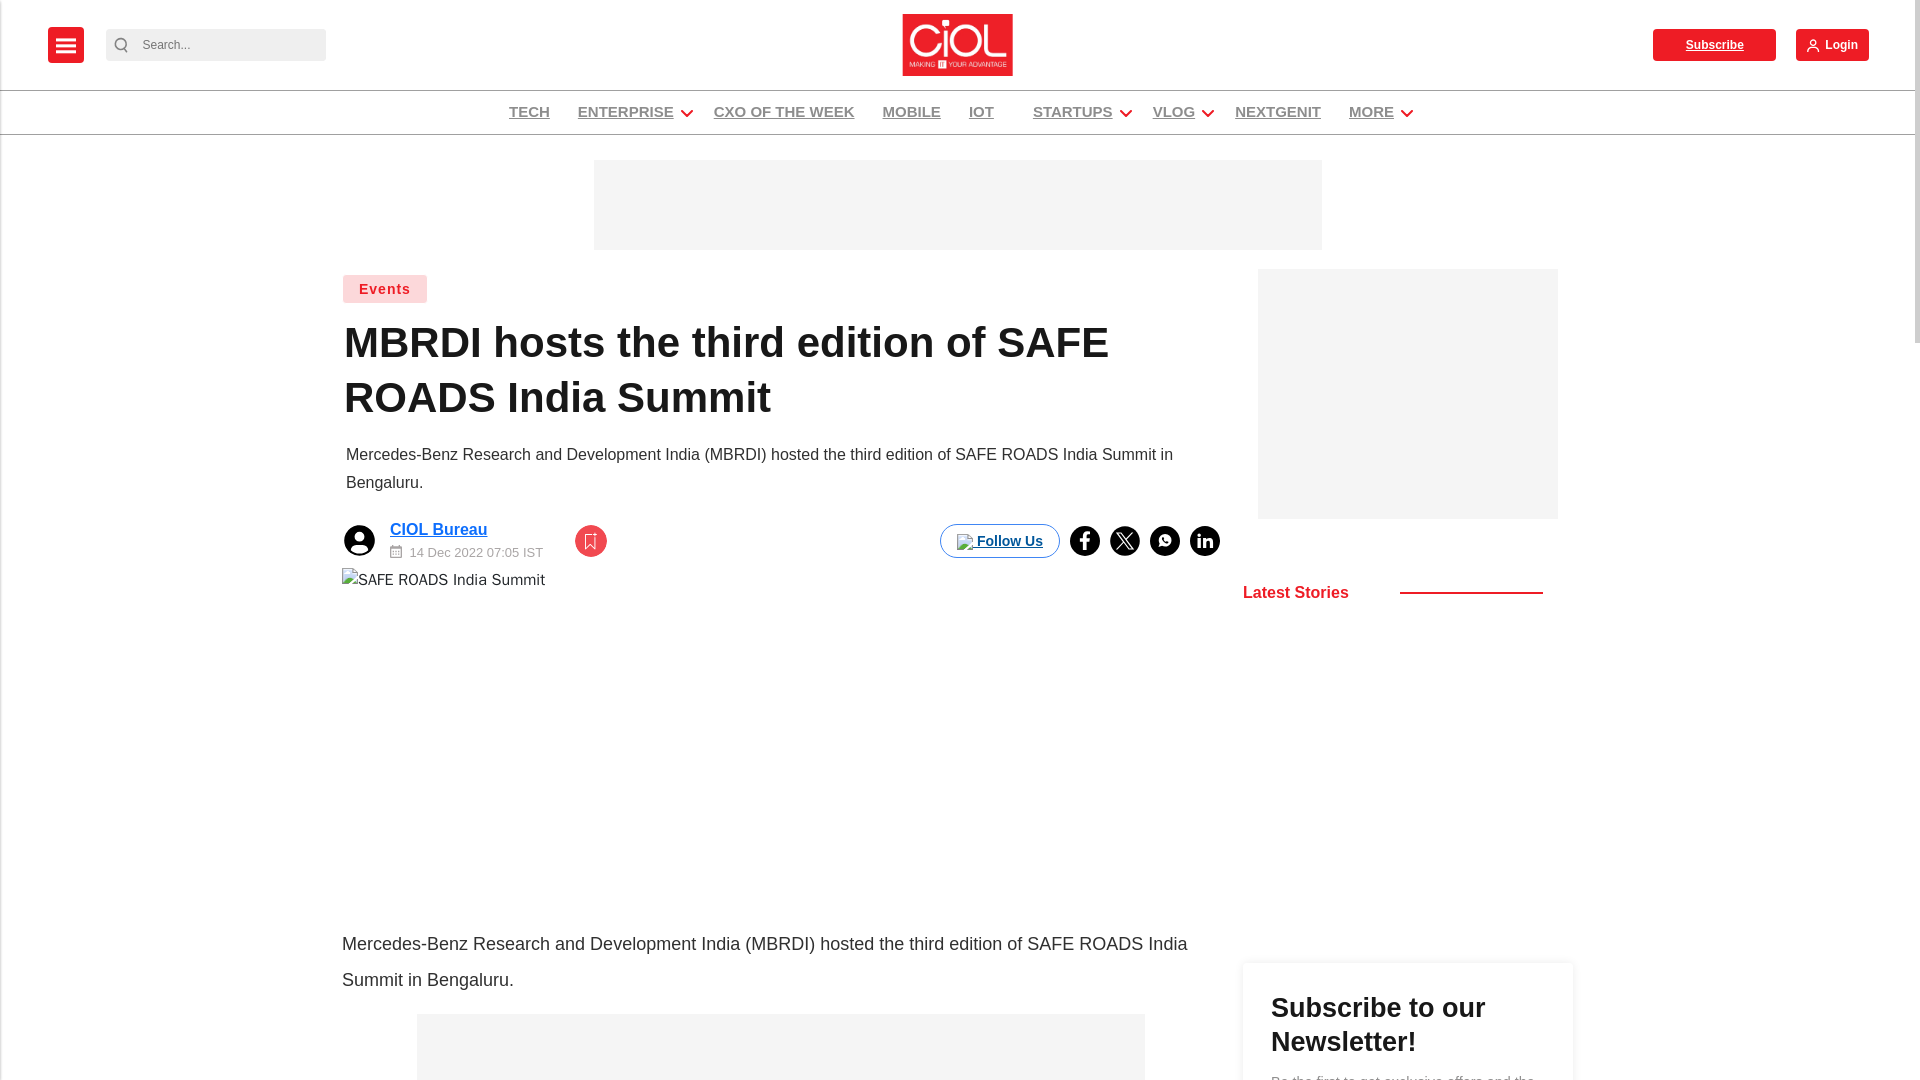 The height and width of the screenshot is (1080, 1920). I want to click on NEXTGENIT, so click(1278, 112).